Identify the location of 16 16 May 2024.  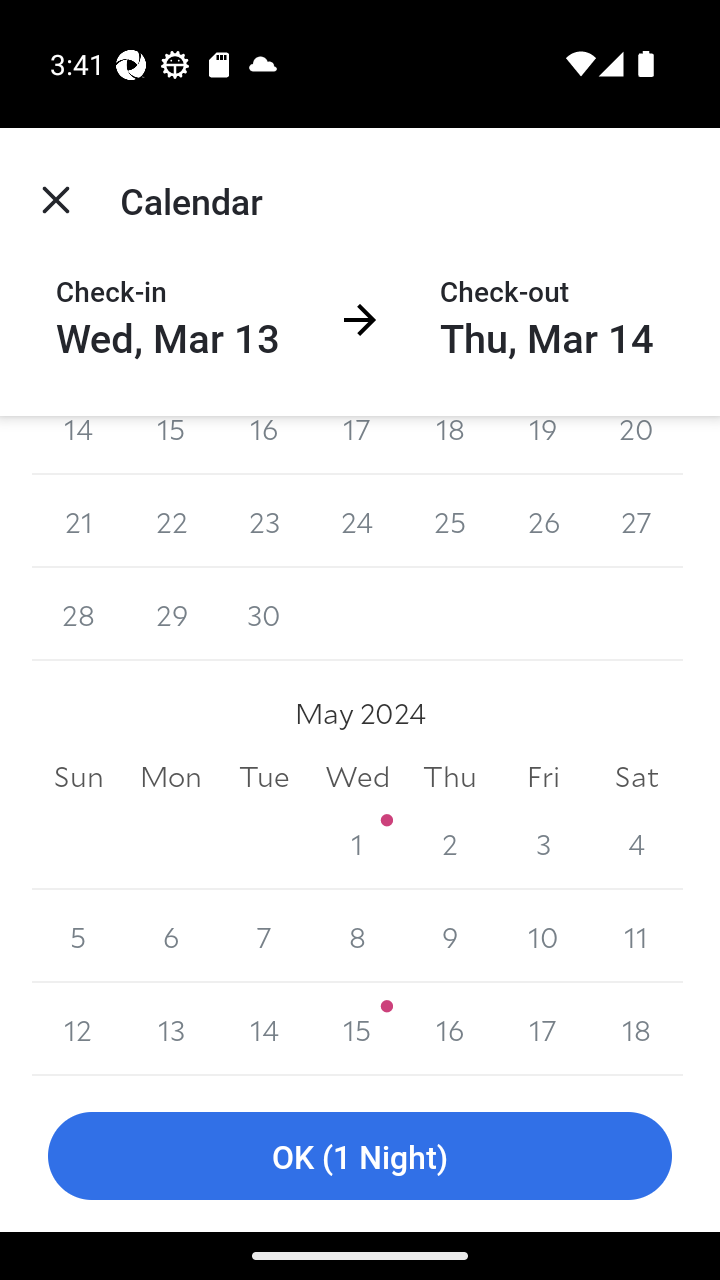
(450, 1030).